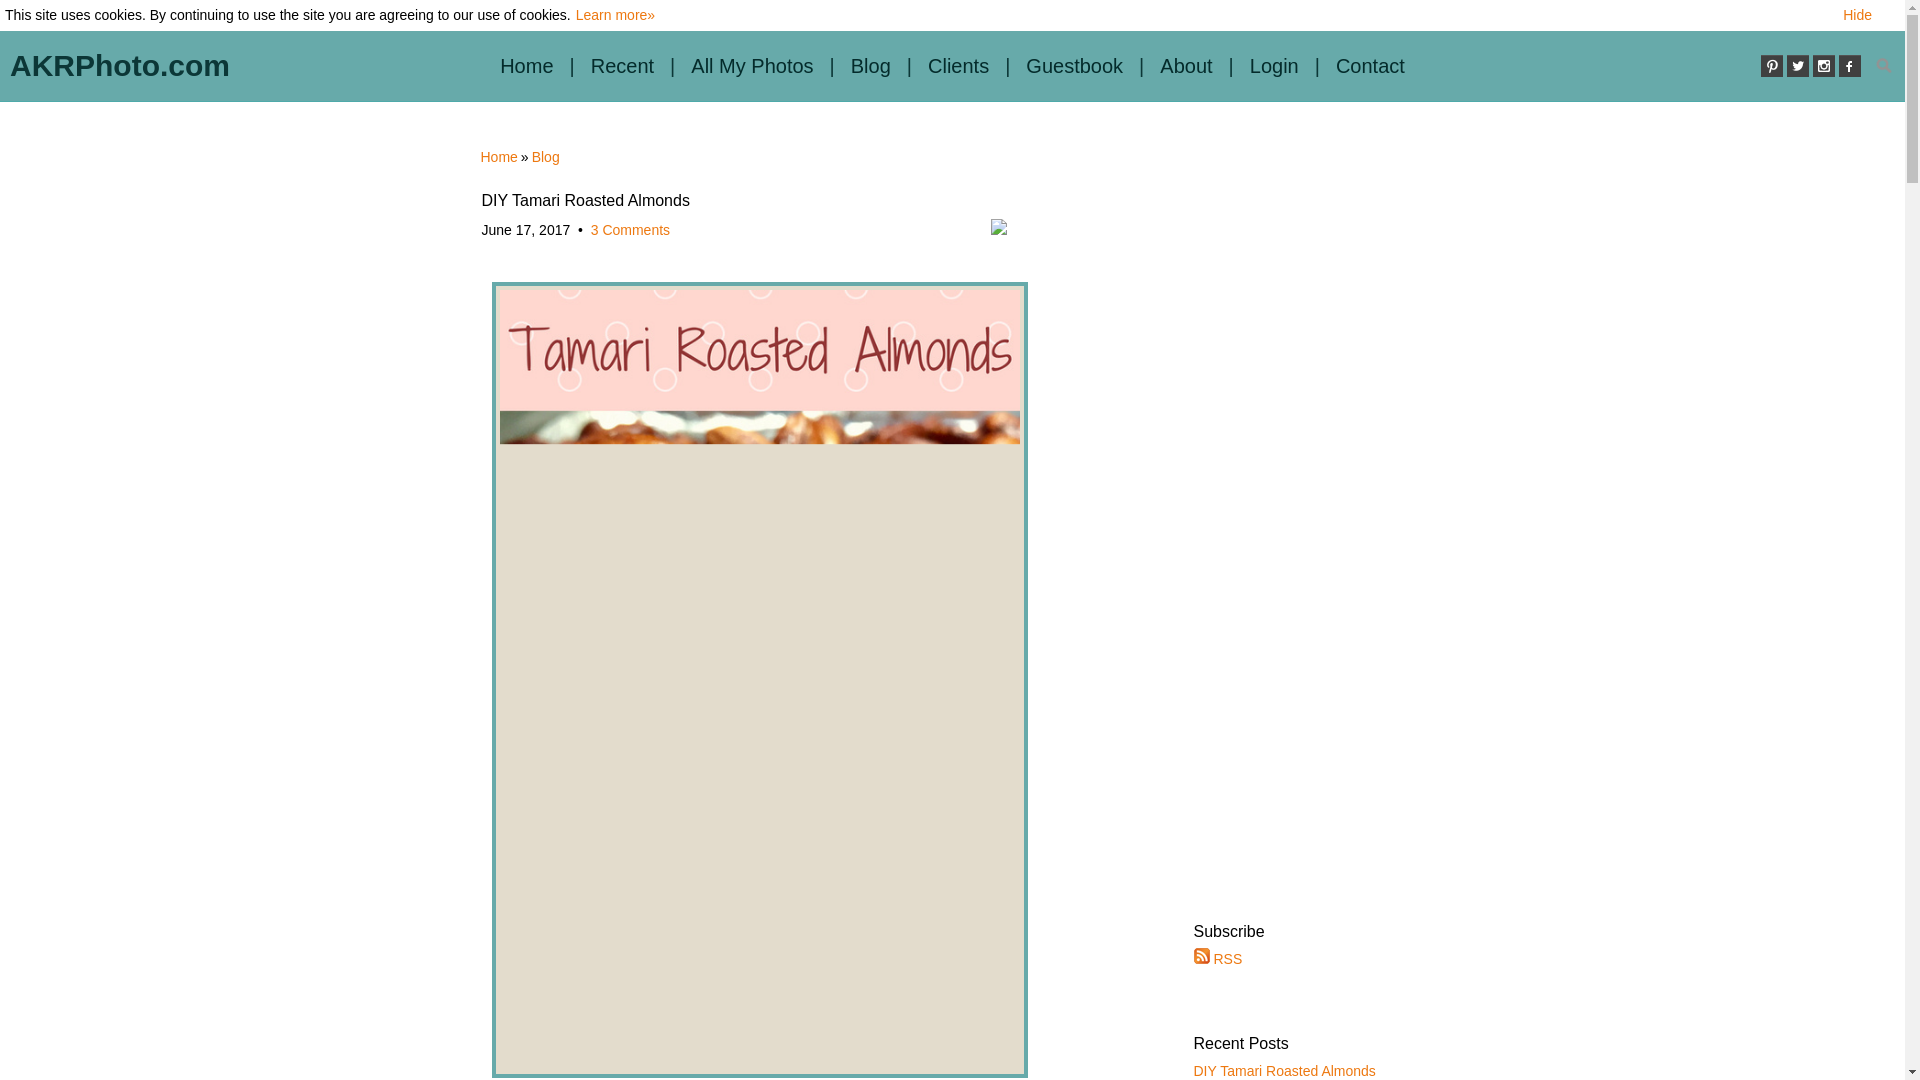 This screenshot has height=1080, width=1920. I want to click on About, so click(1186, 66).